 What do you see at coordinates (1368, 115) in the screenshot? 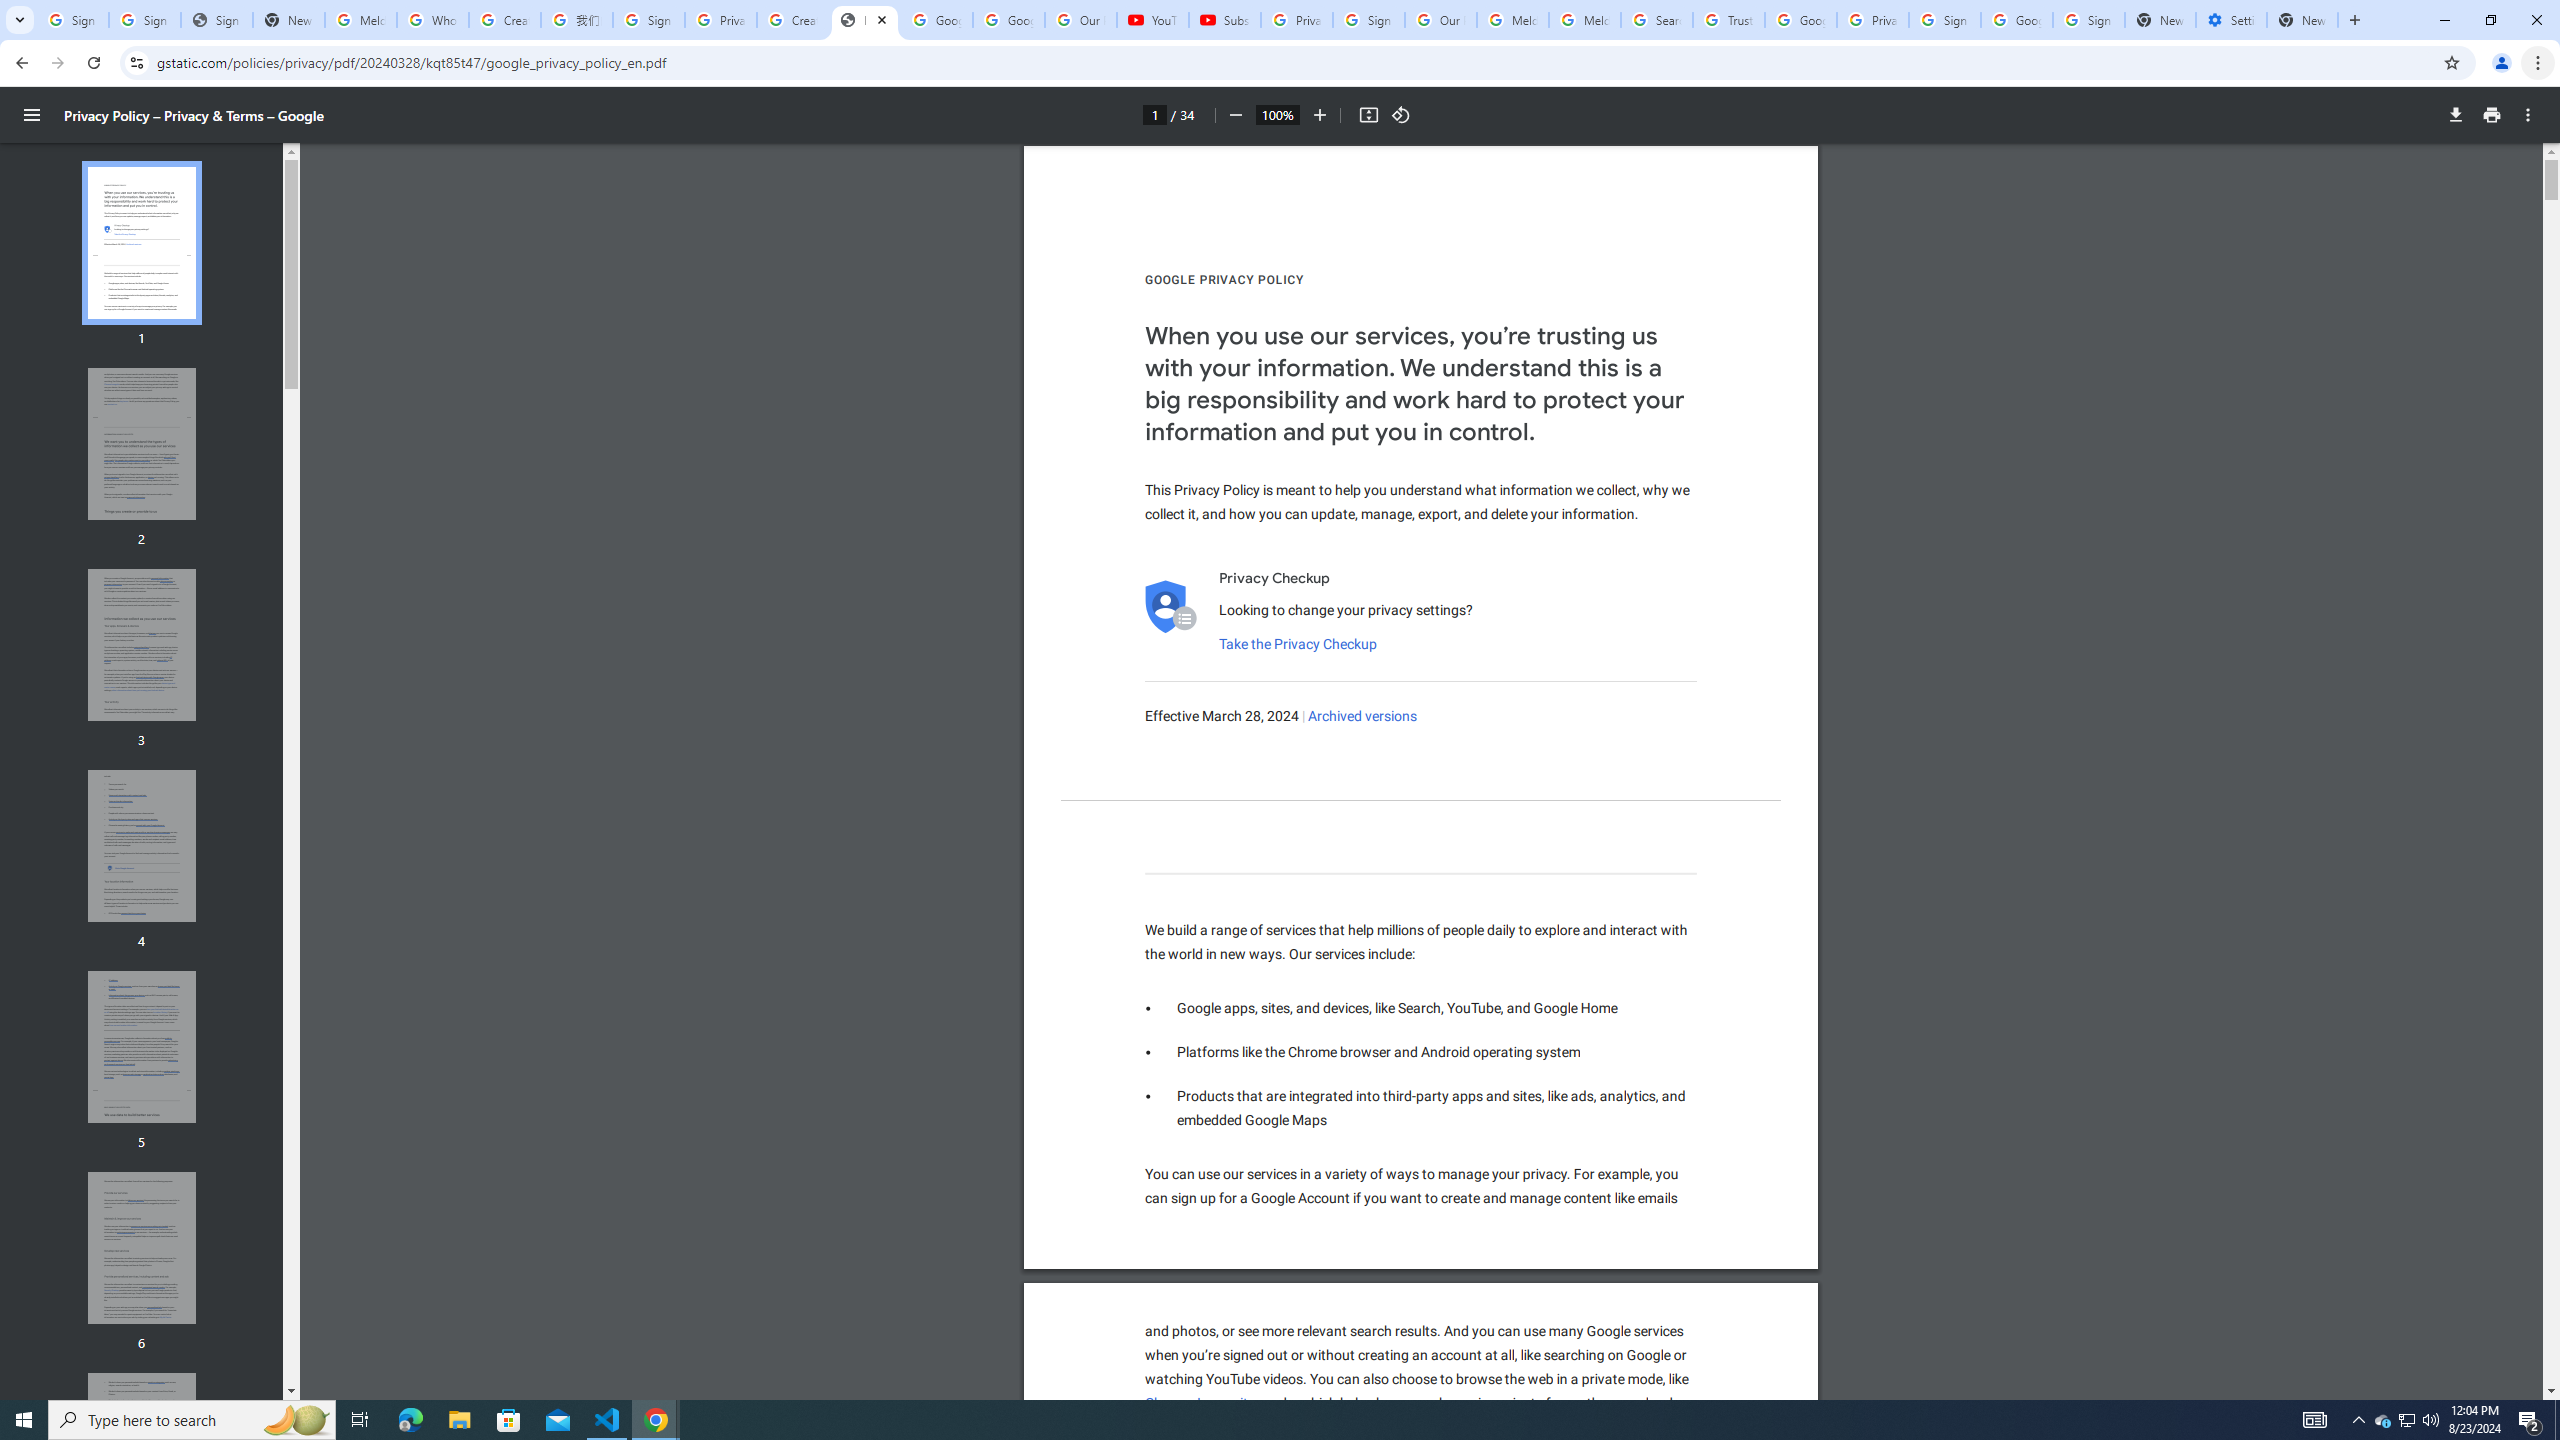
I see `Fit to page` at bounding box center [1368, 115].